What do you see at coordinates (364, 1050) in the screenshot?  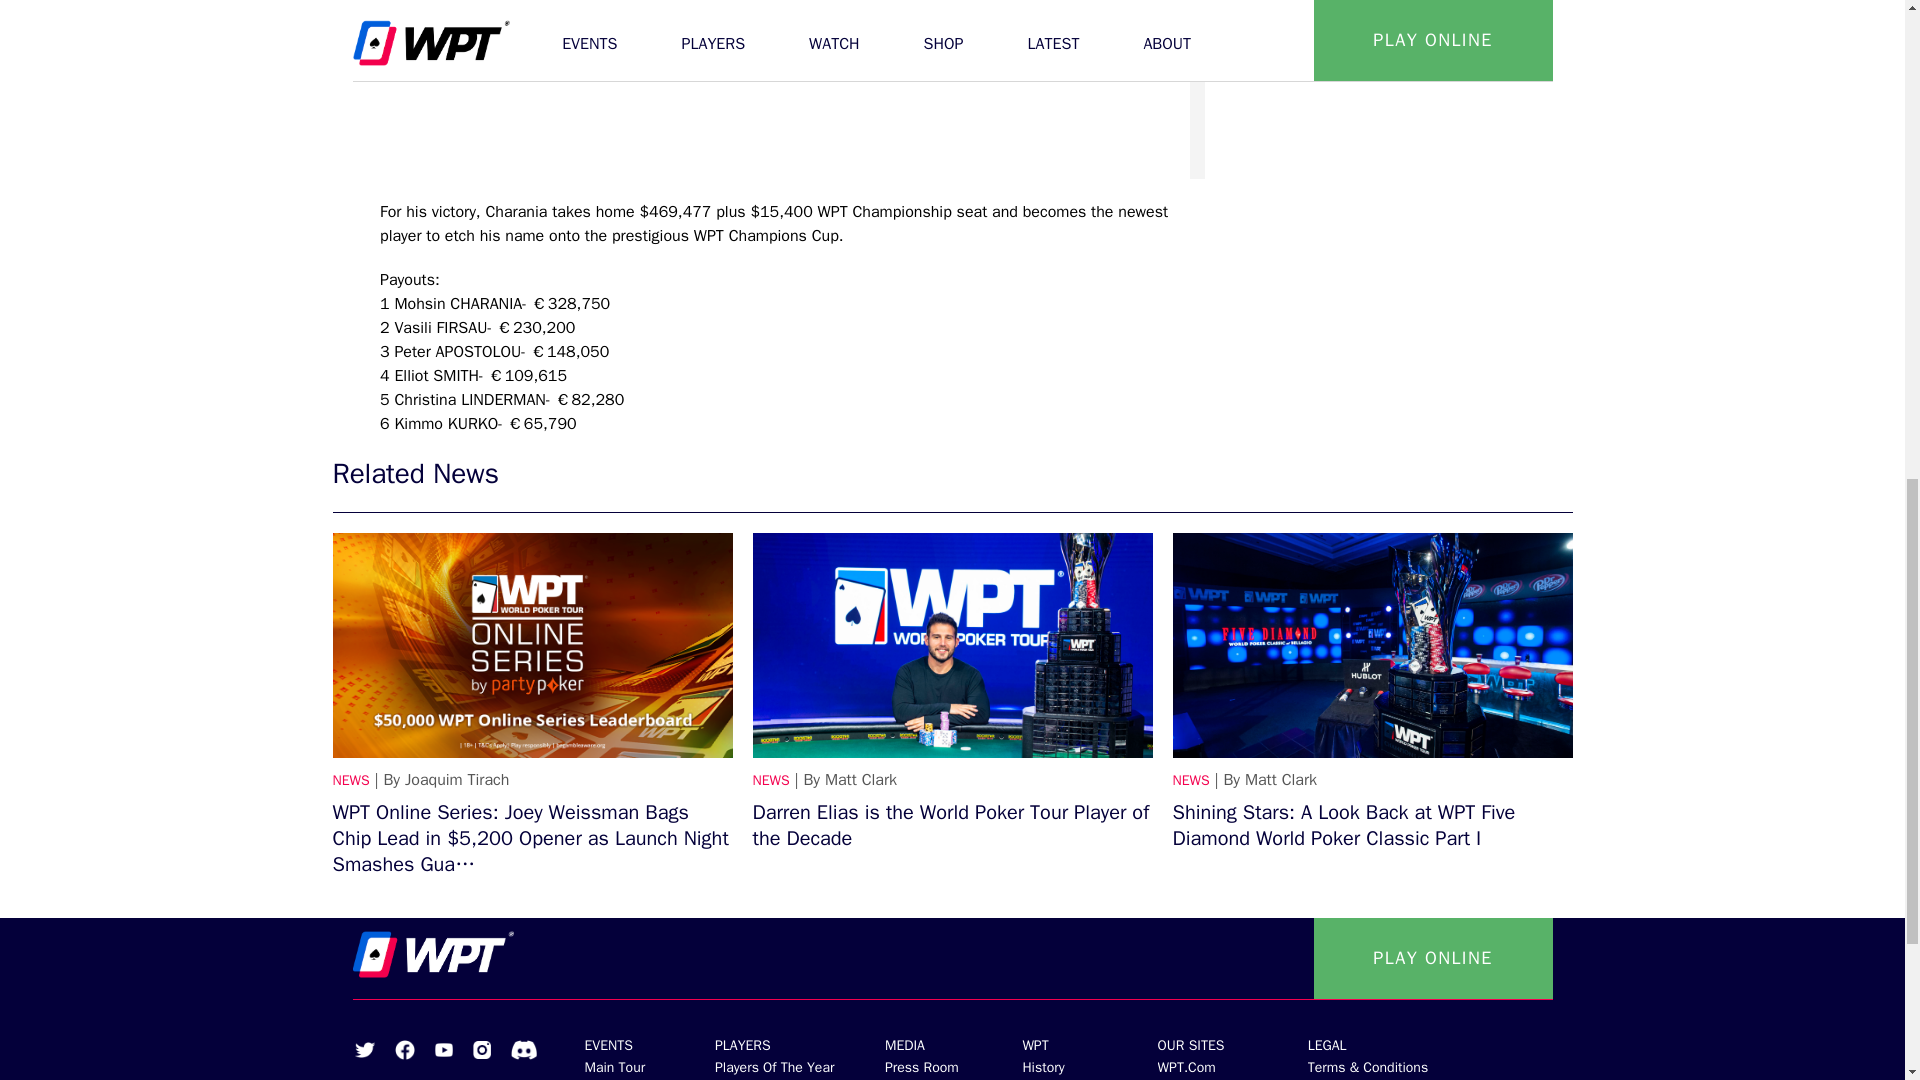 I see `Twitter` at bounding box center [364, 1050].